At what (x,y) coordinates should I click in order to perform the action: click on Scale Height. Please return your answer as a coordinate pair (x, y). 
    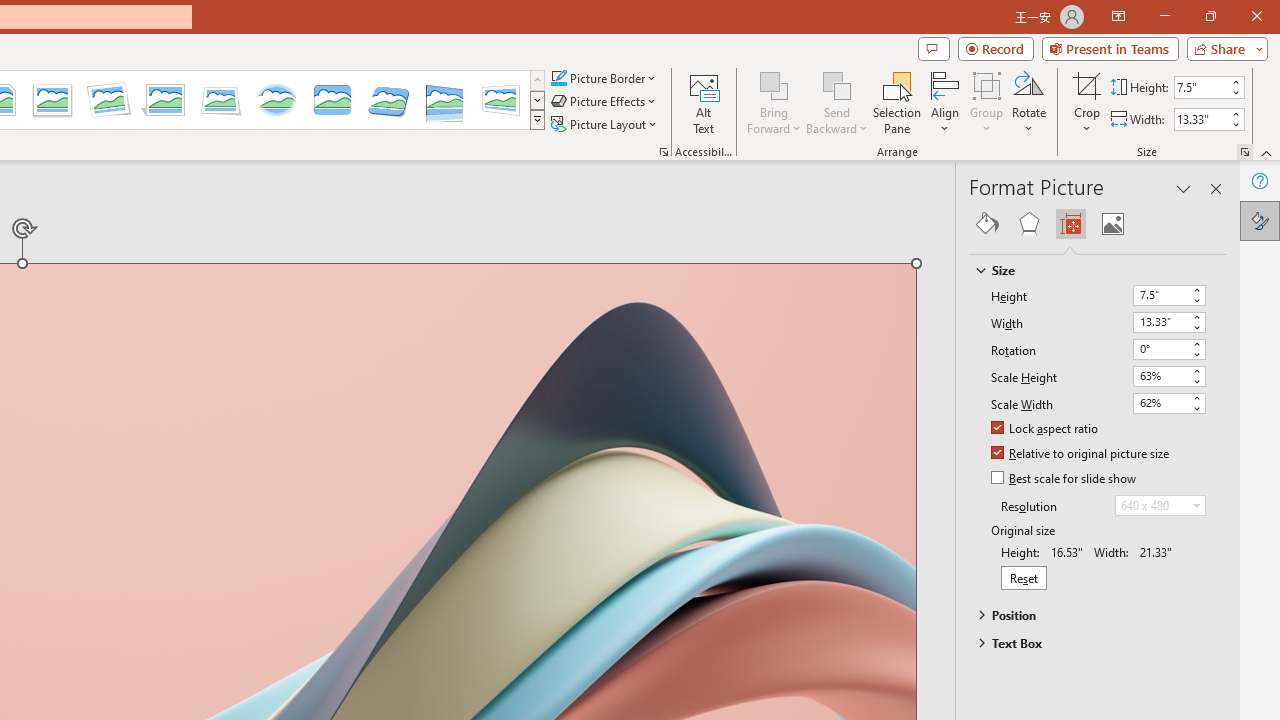
    Looking at the image, I should click on (1168, 376).